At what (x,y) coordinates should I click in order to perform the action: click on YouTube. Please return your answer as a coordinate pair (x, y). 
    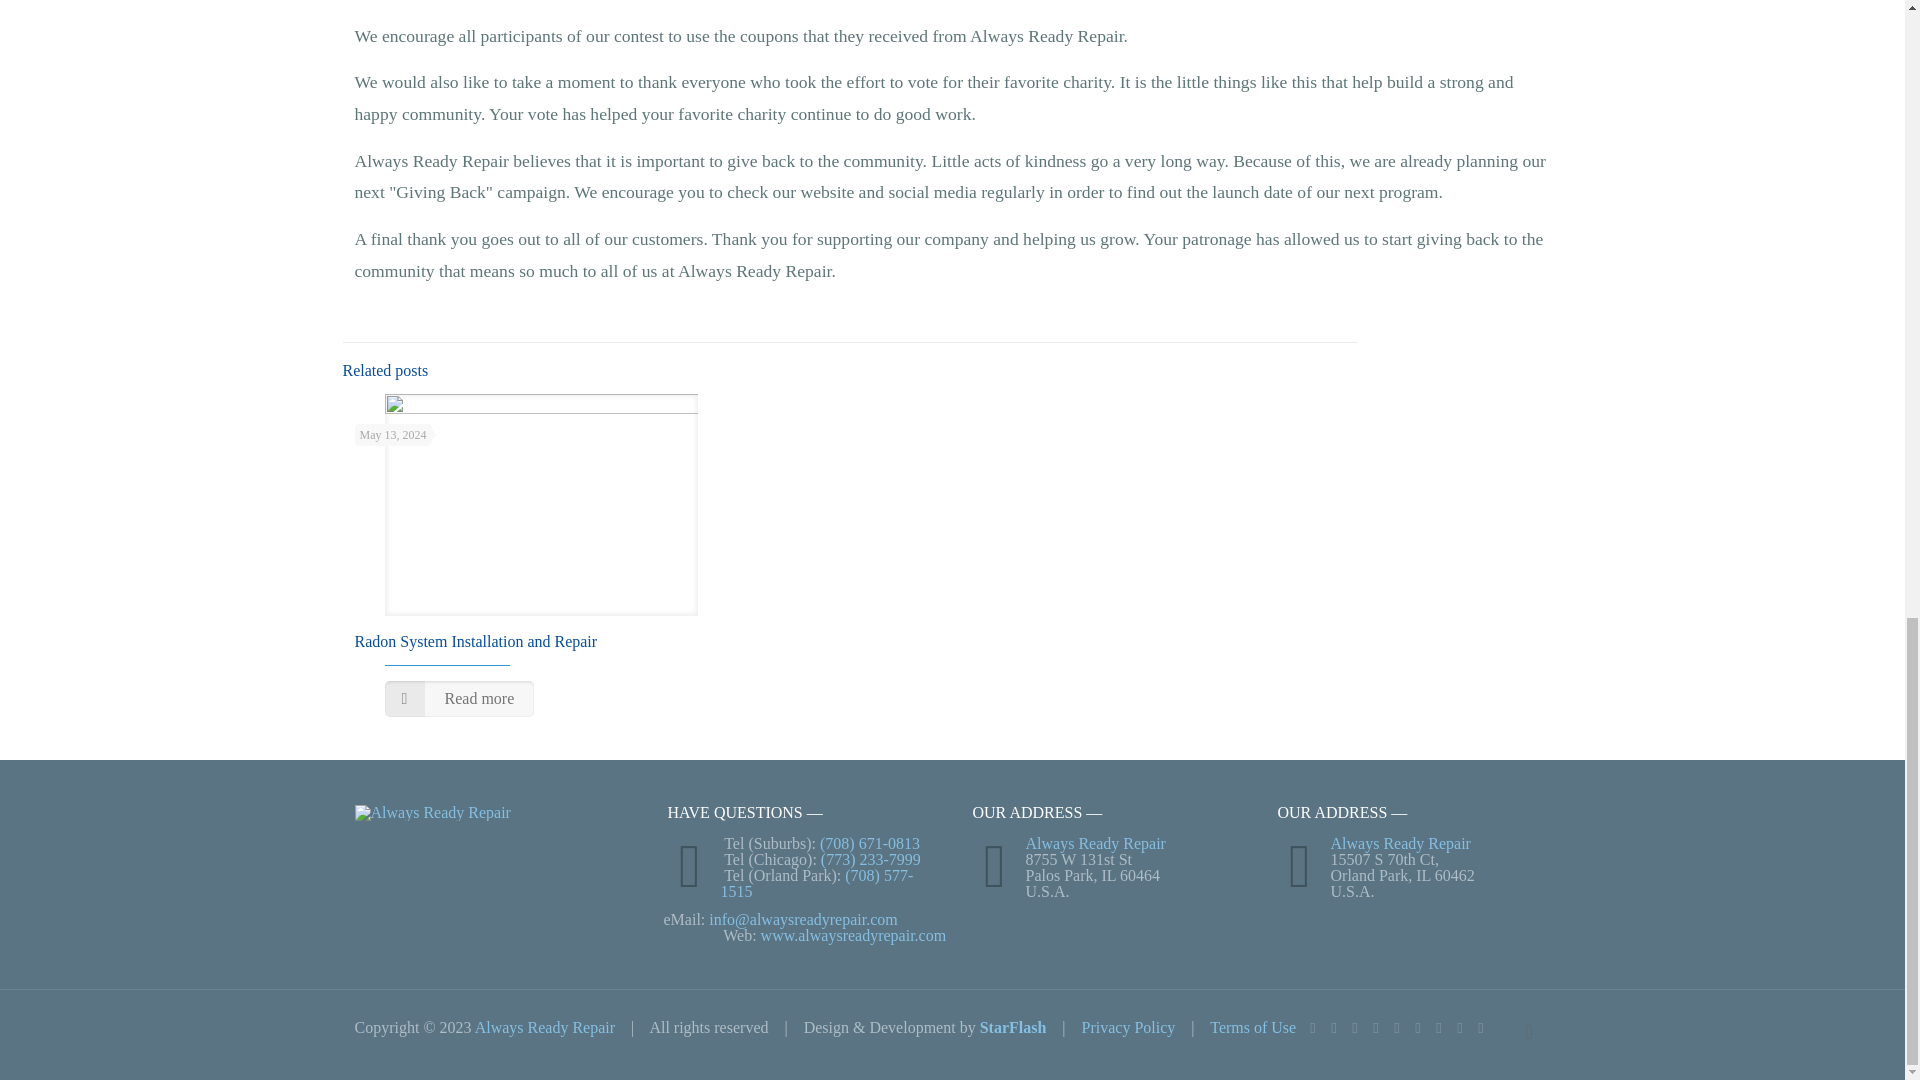
    Looking at the image, I should click on (1374, 1027).